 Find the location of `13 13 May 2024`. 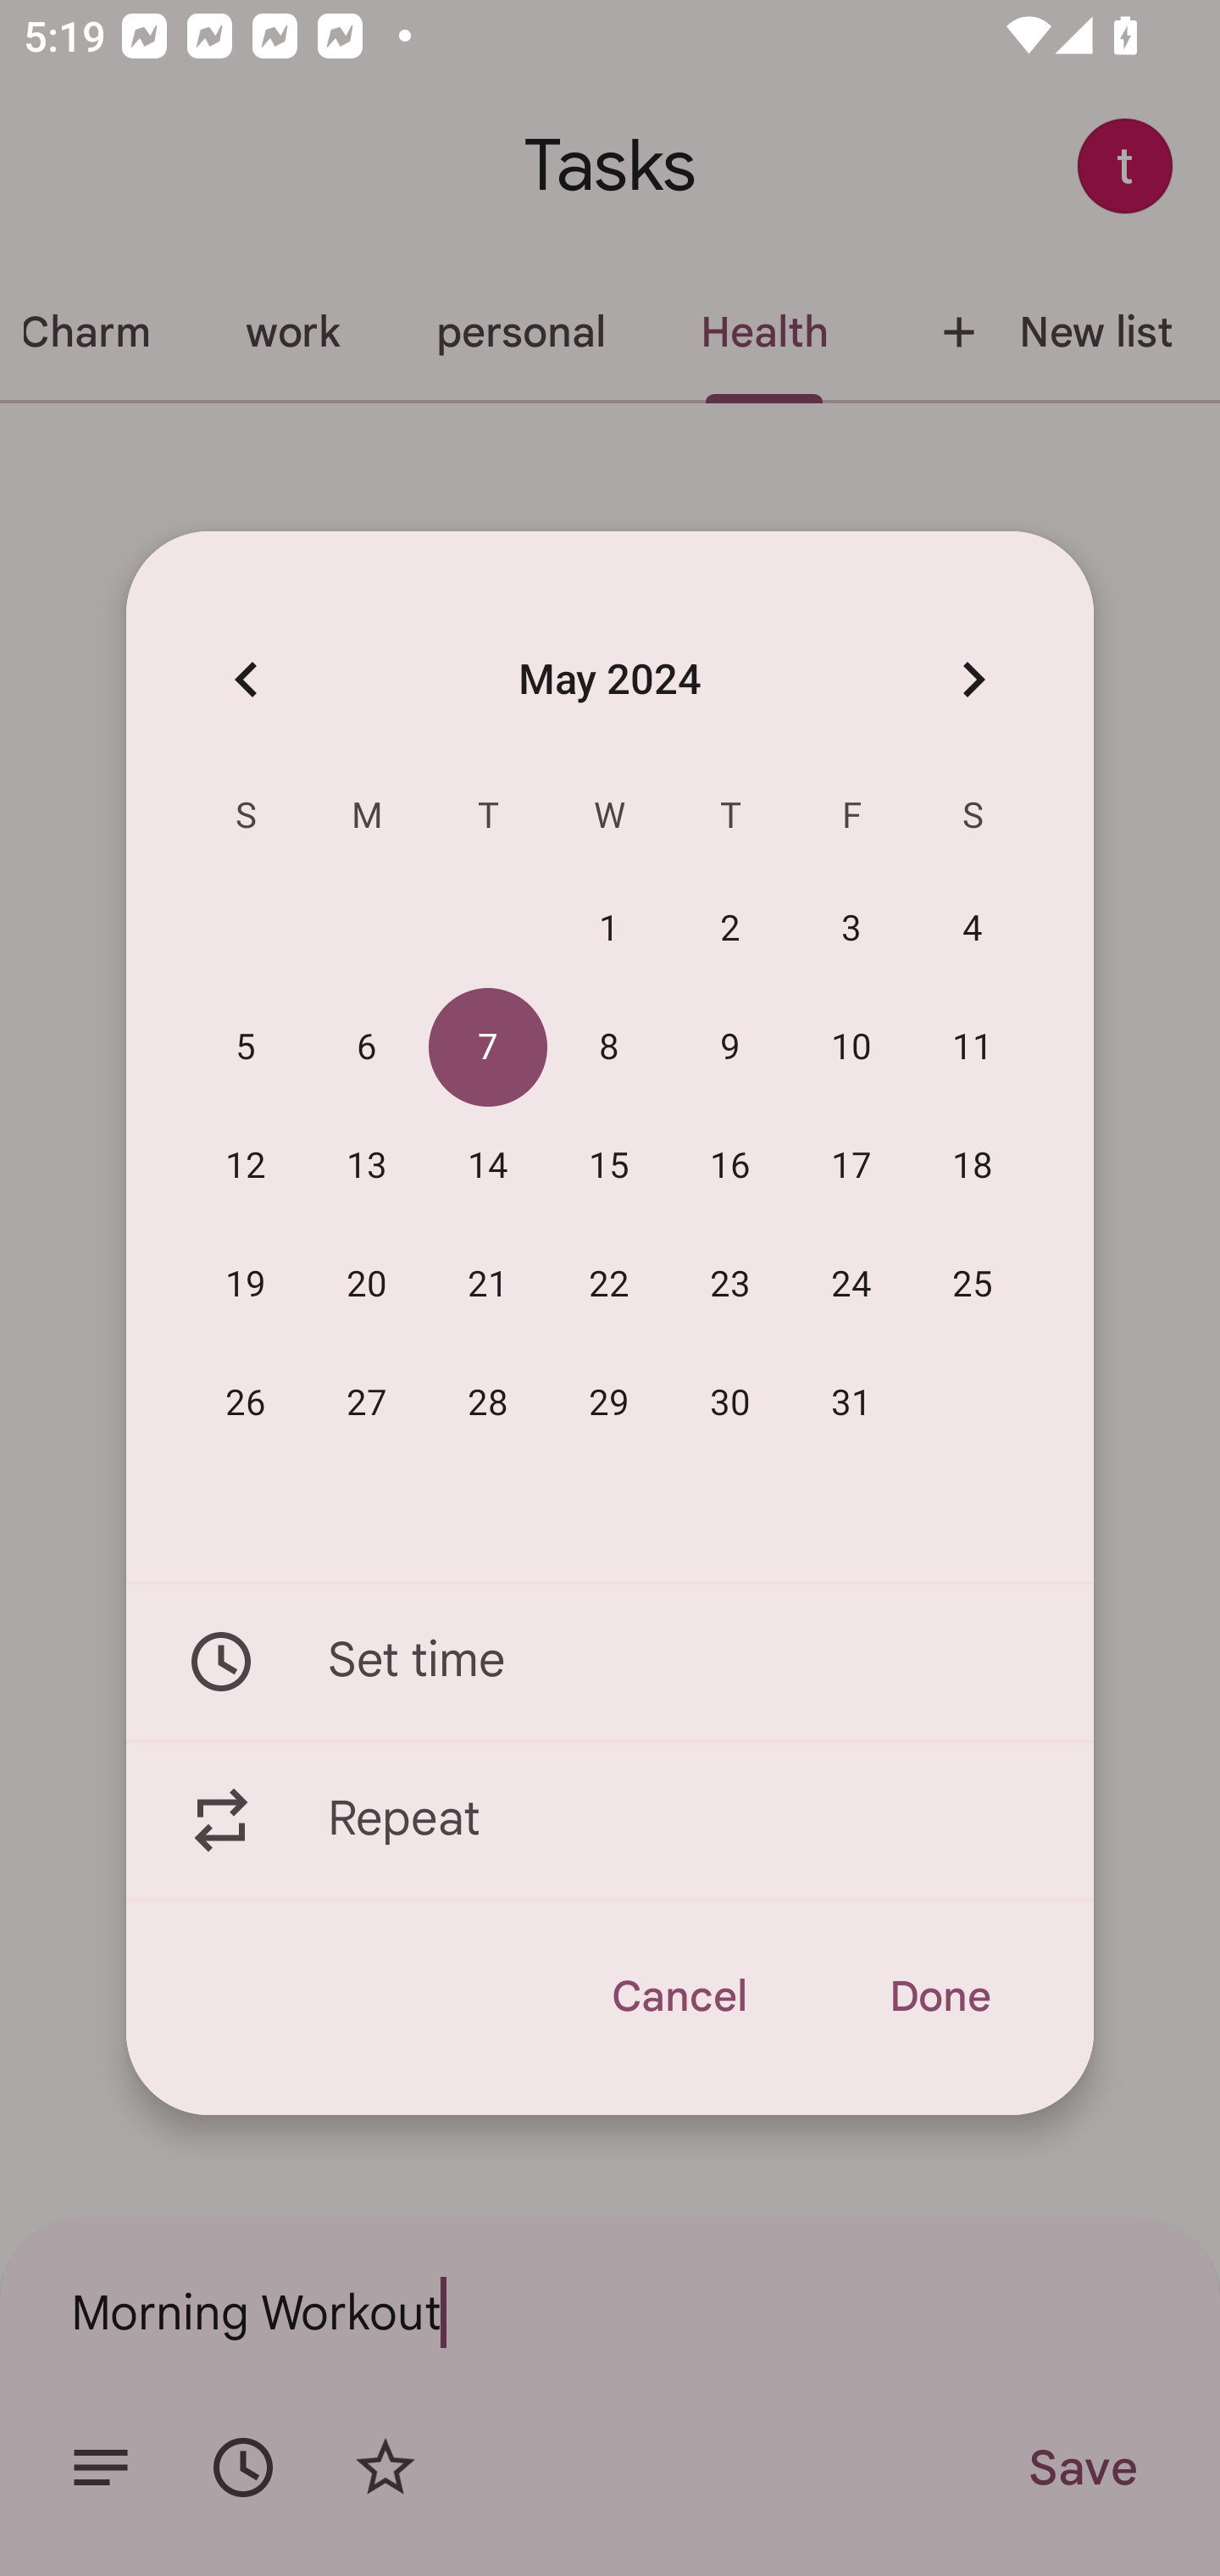

13 13 May 2024 is located at coordinates (367, 1167).